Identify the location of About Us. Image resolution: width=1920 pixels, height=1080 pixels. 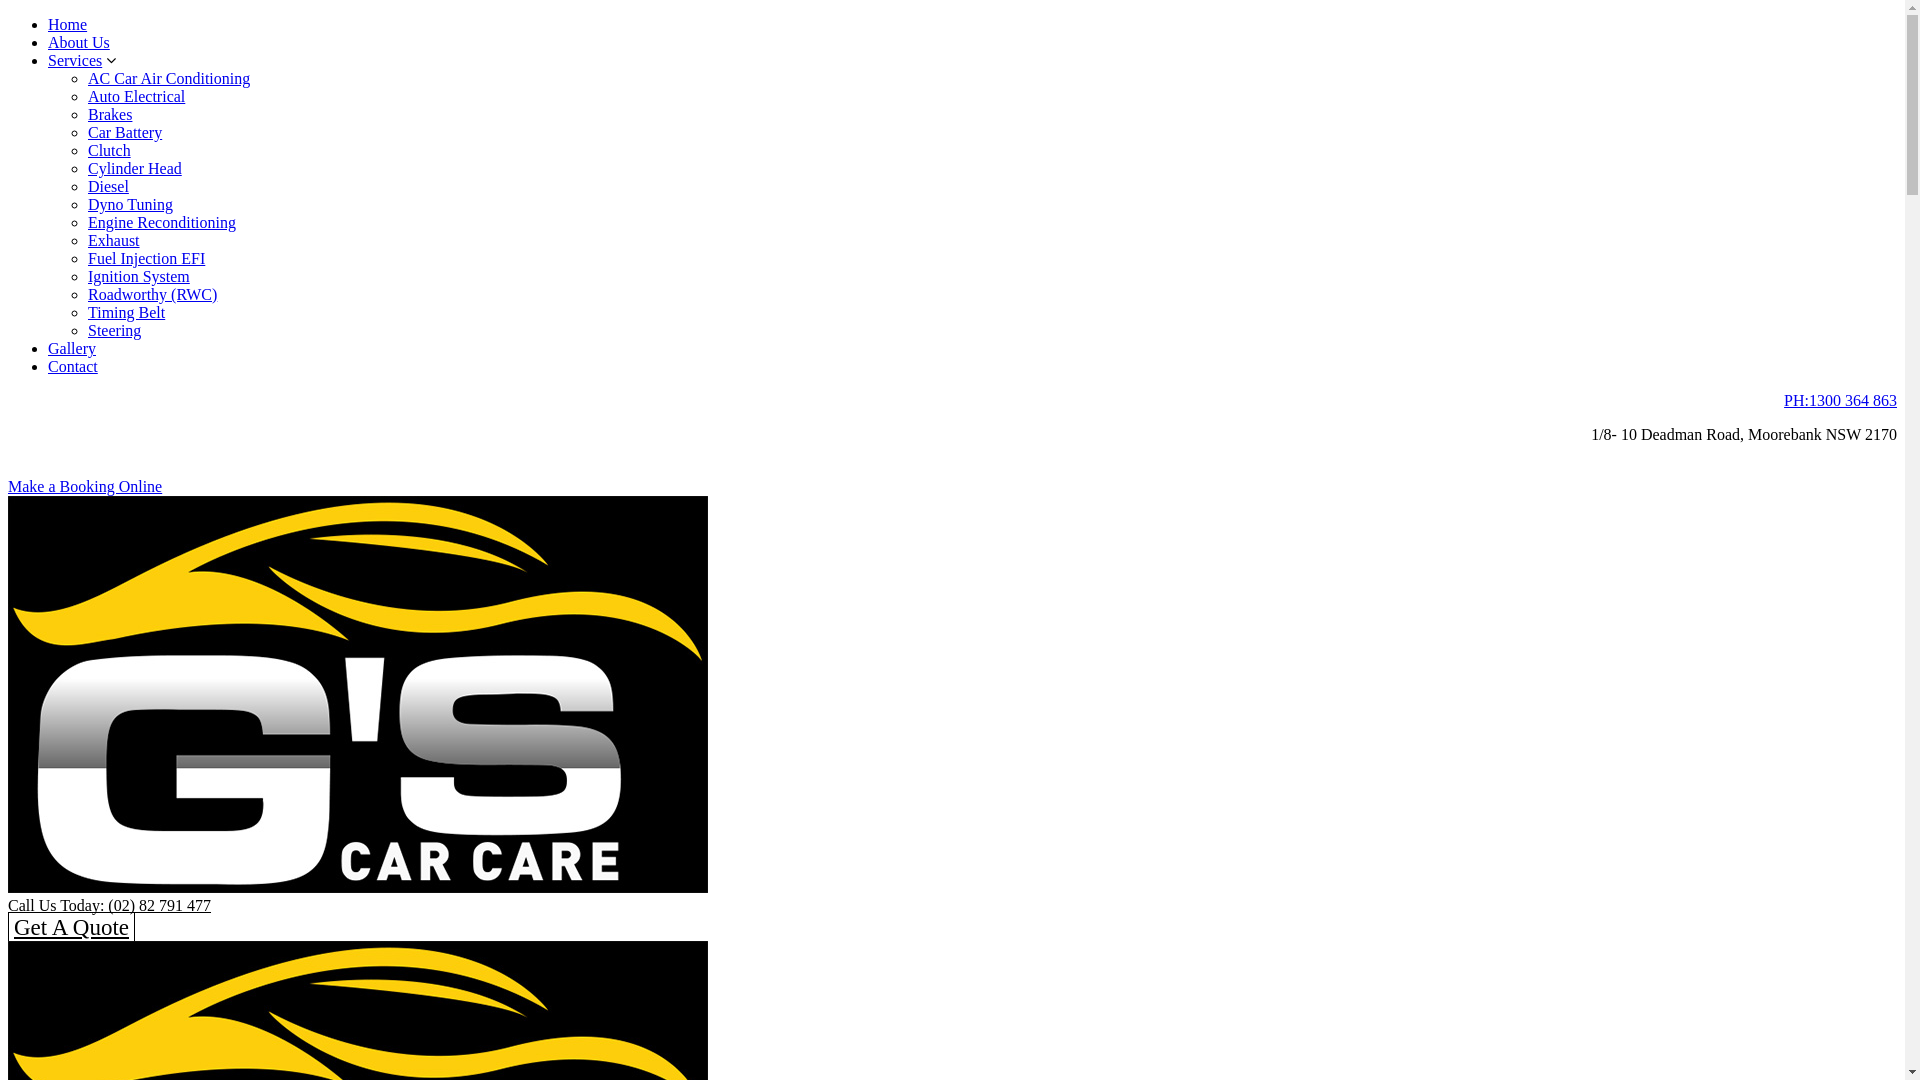
(79, 42).